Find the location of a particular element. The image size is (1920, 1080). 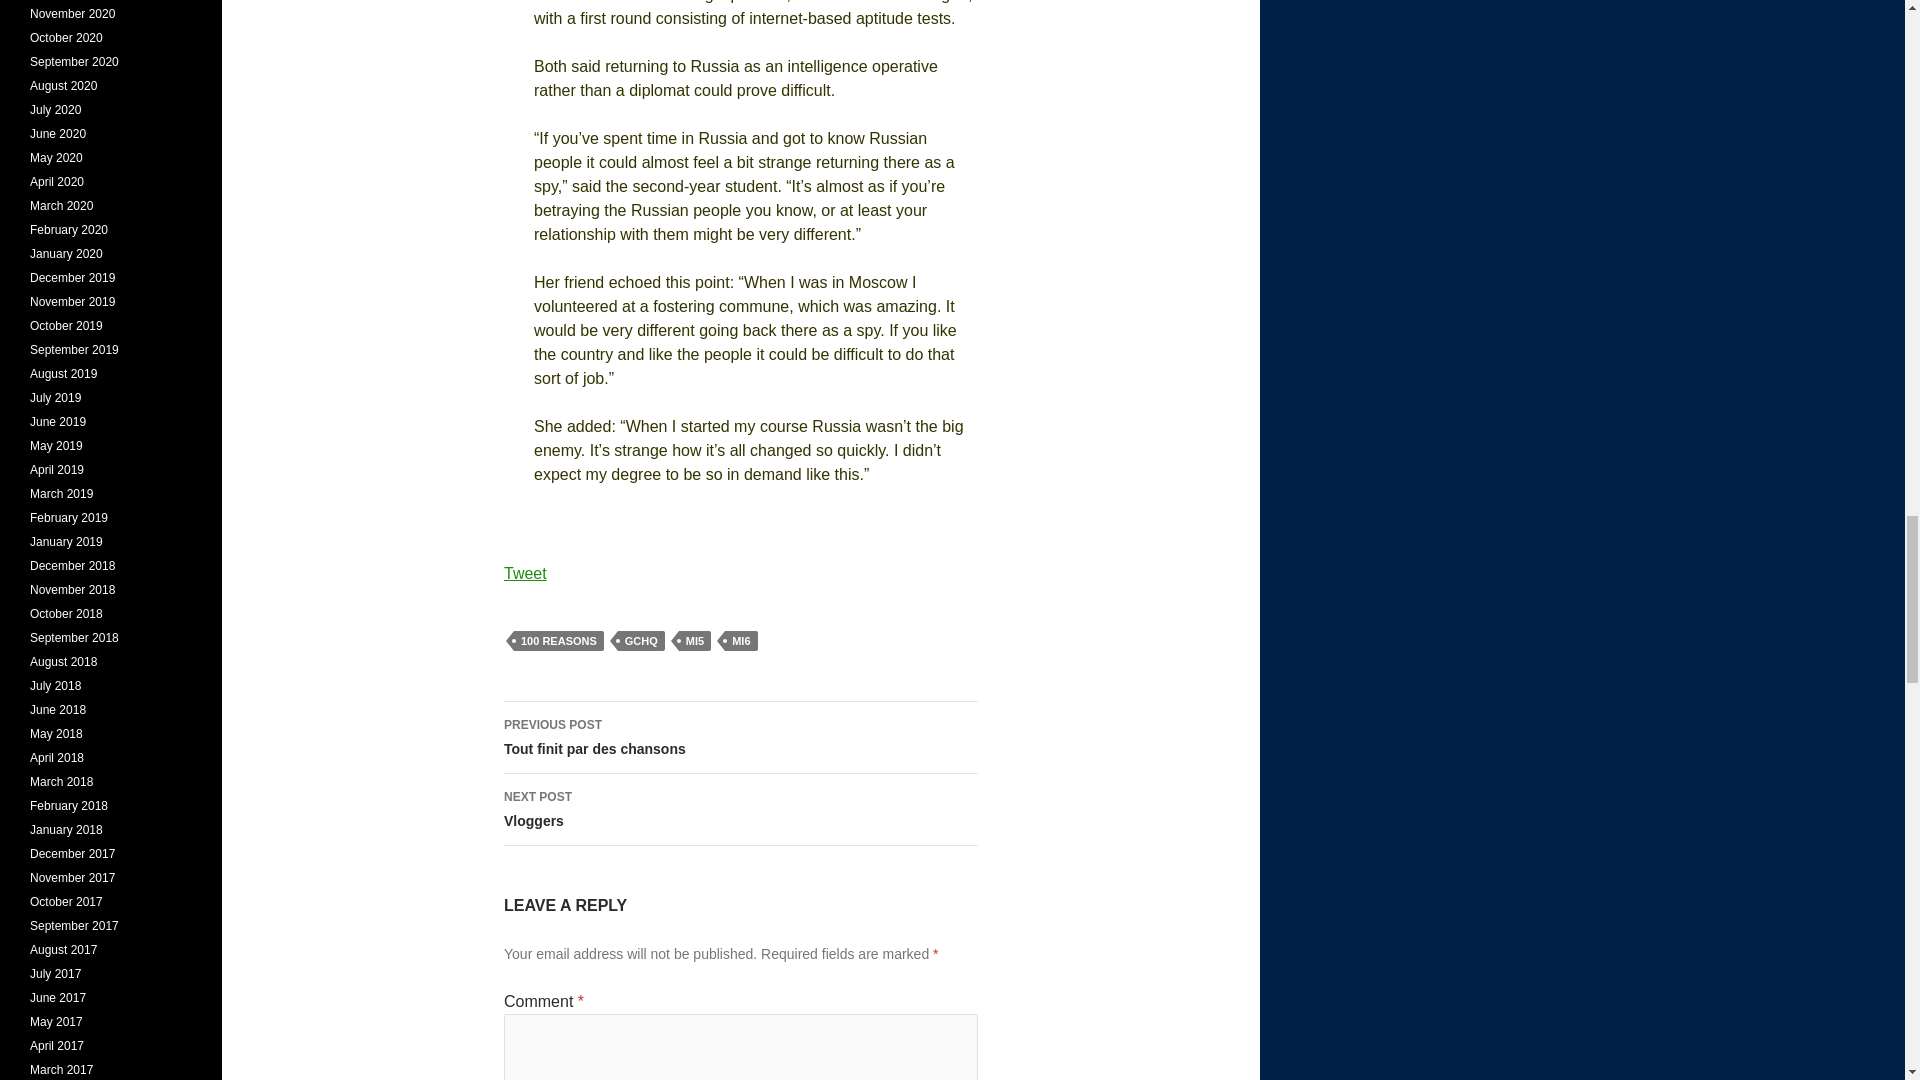

100 REASONS is located at coordinates (740, 738).